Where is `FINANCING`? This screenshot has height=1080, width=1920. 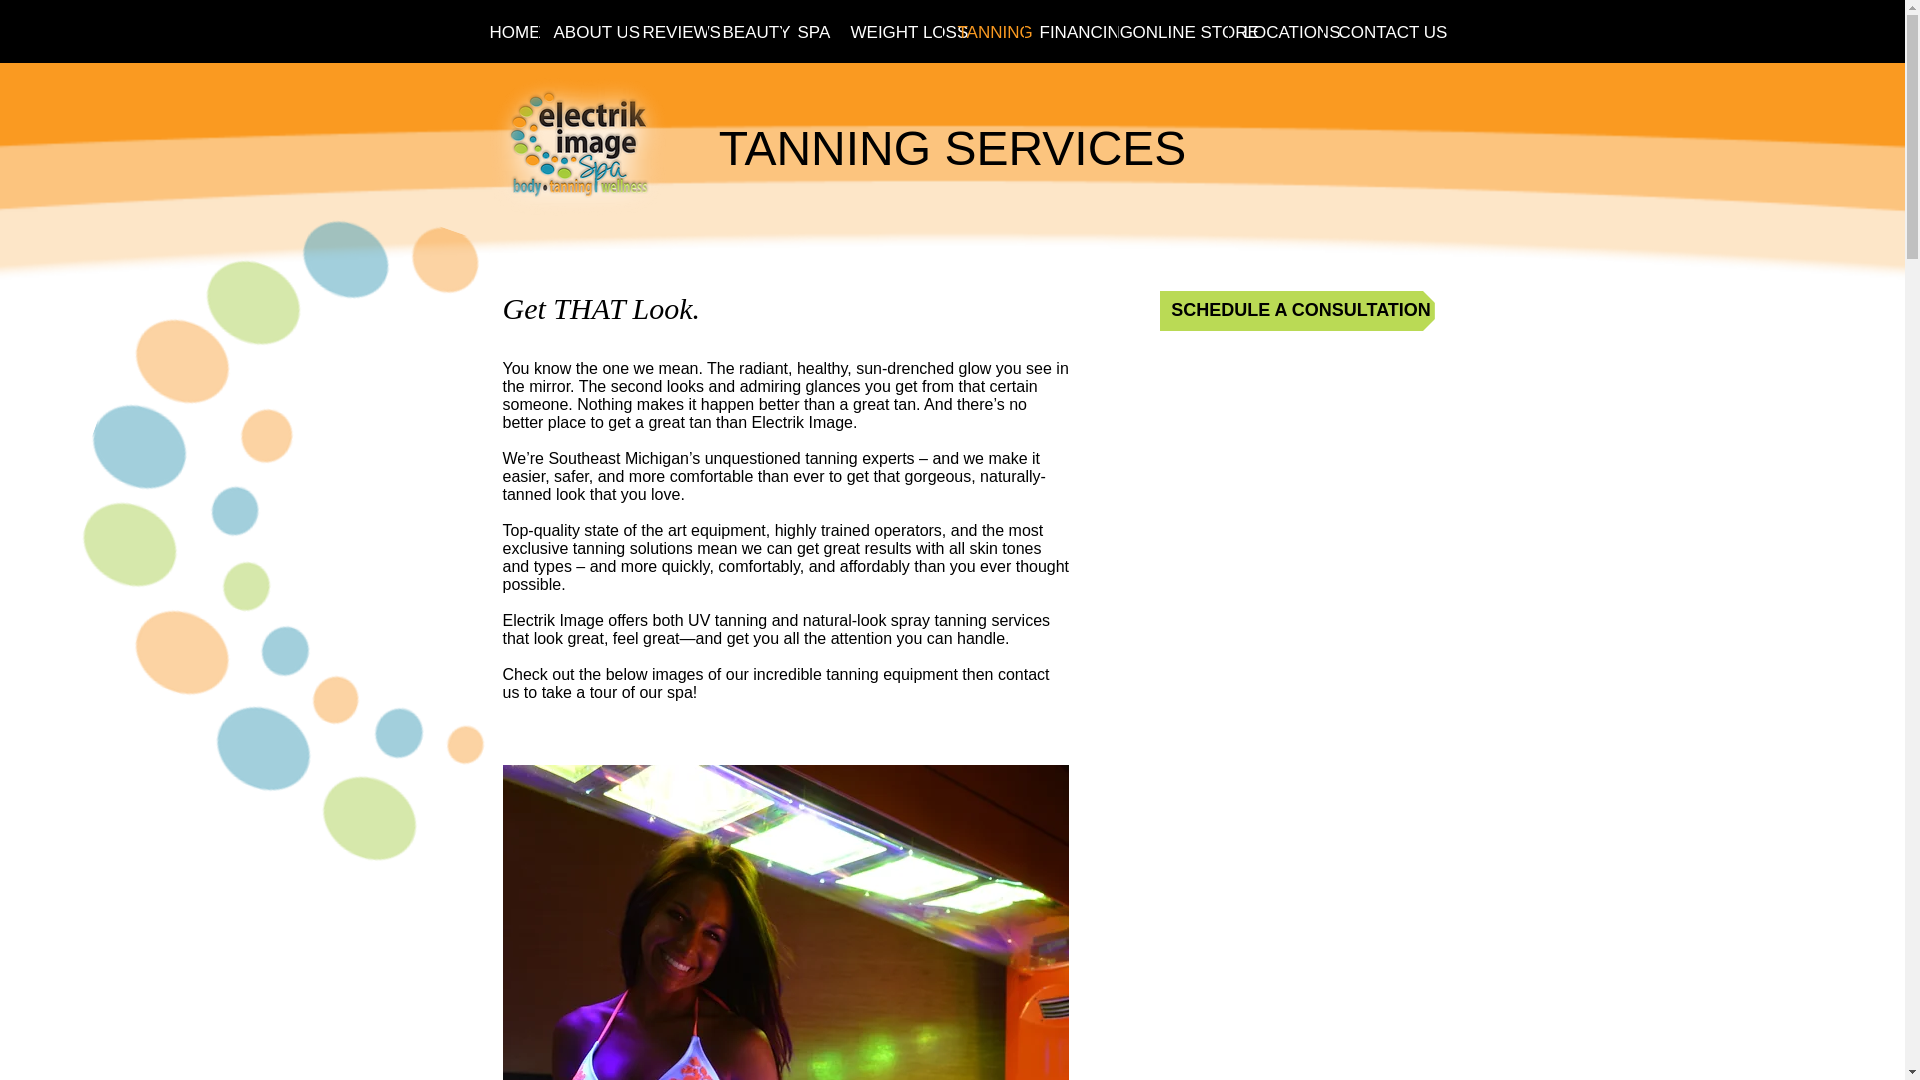
FINANCING is located at coordinates (1069, 32).